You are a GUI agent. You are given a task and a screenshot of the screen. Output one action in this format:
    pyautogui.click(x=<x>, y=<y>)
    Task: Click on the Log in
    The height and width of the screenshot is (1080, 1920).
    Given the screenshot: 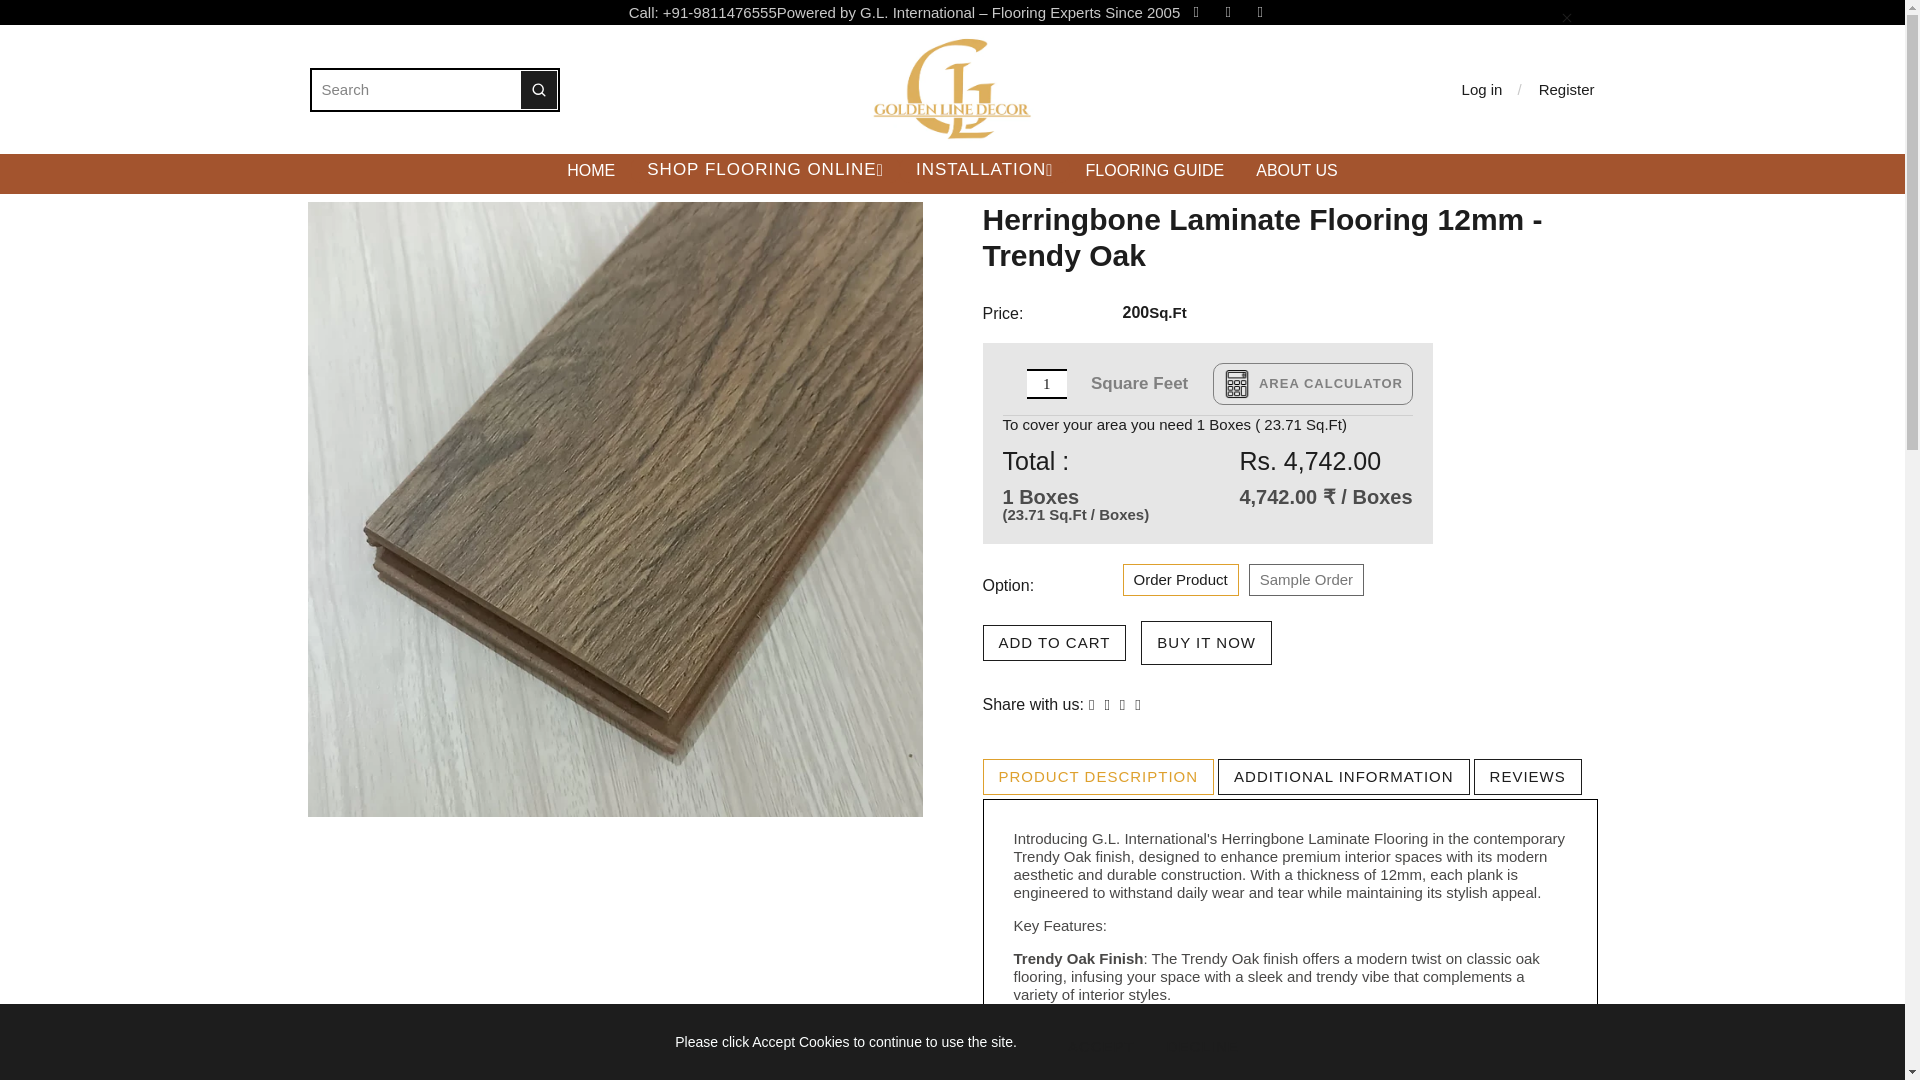 What is the action you would take?
    pyautogui.click(x=1492, y=89)
    